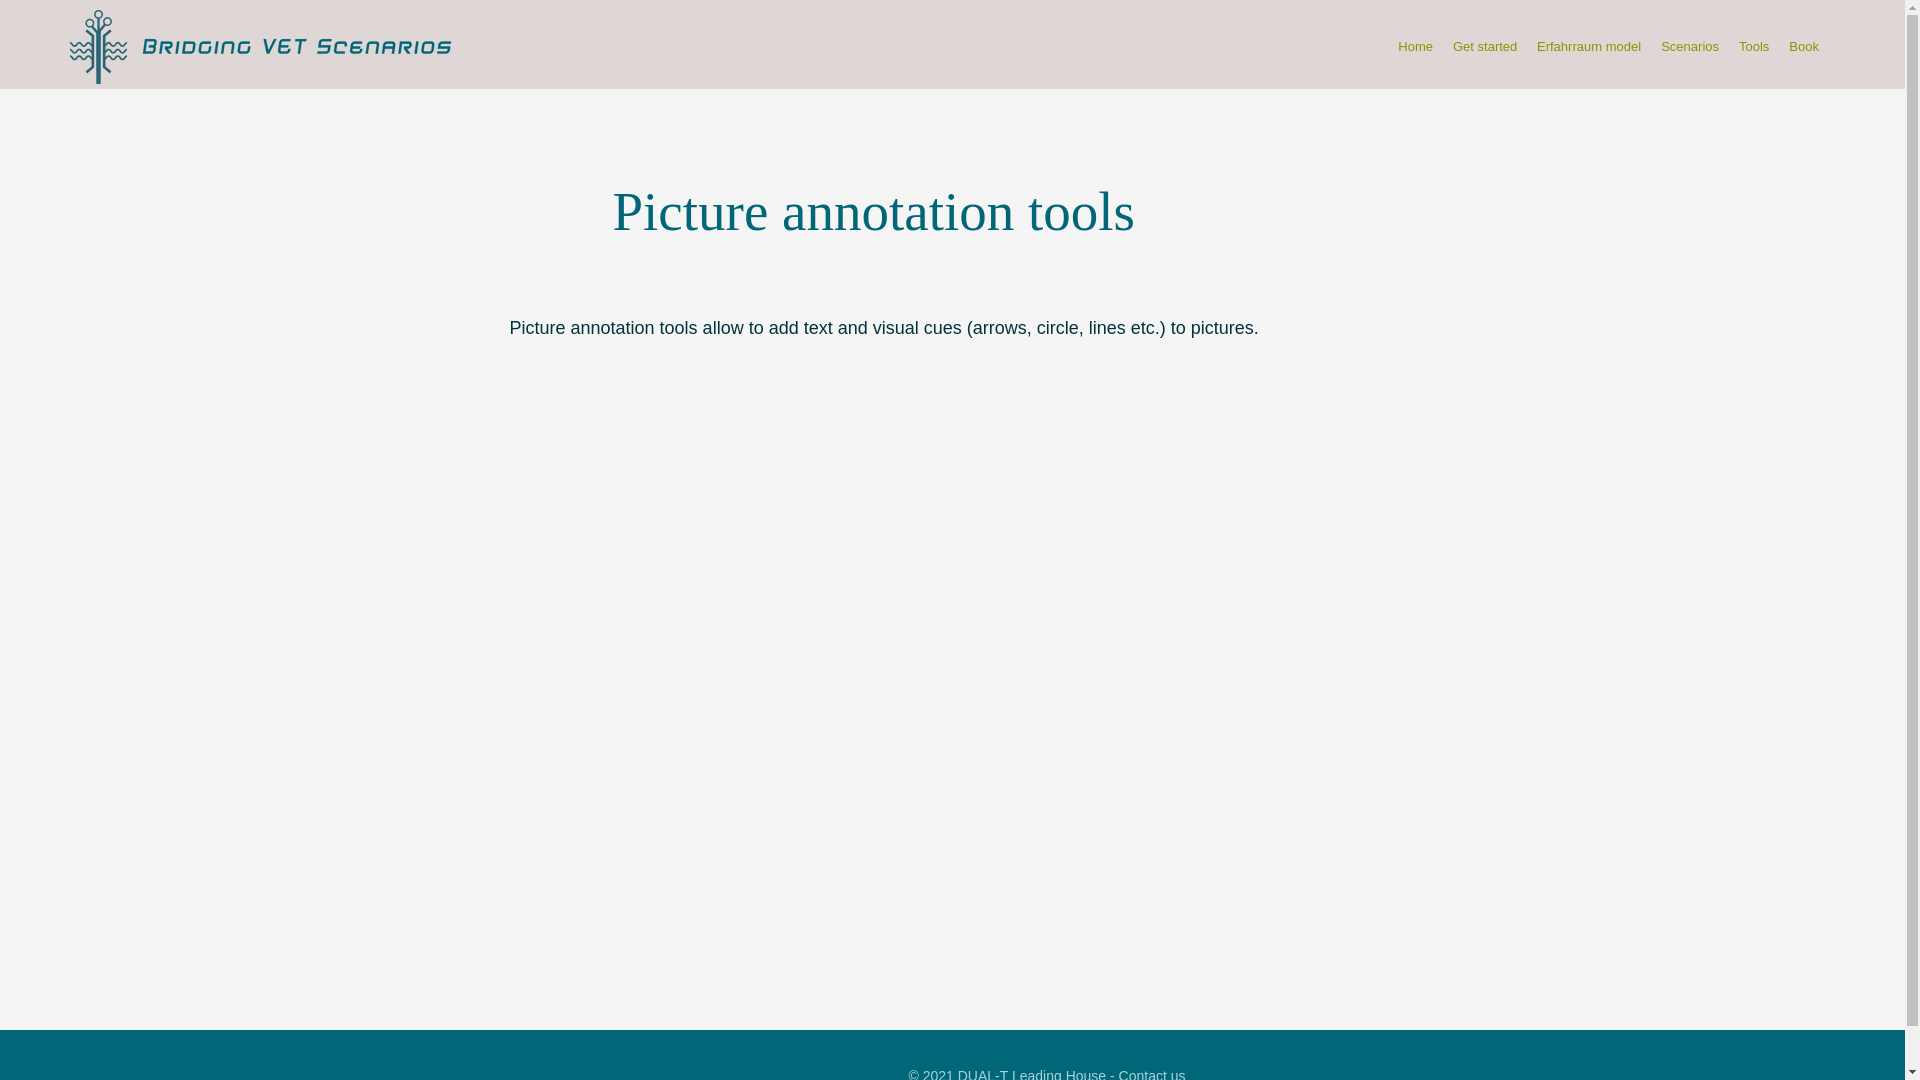 This screenshot has width=1920, height=1080. I want to click on Erfahrraum model, so click(1588, 46).